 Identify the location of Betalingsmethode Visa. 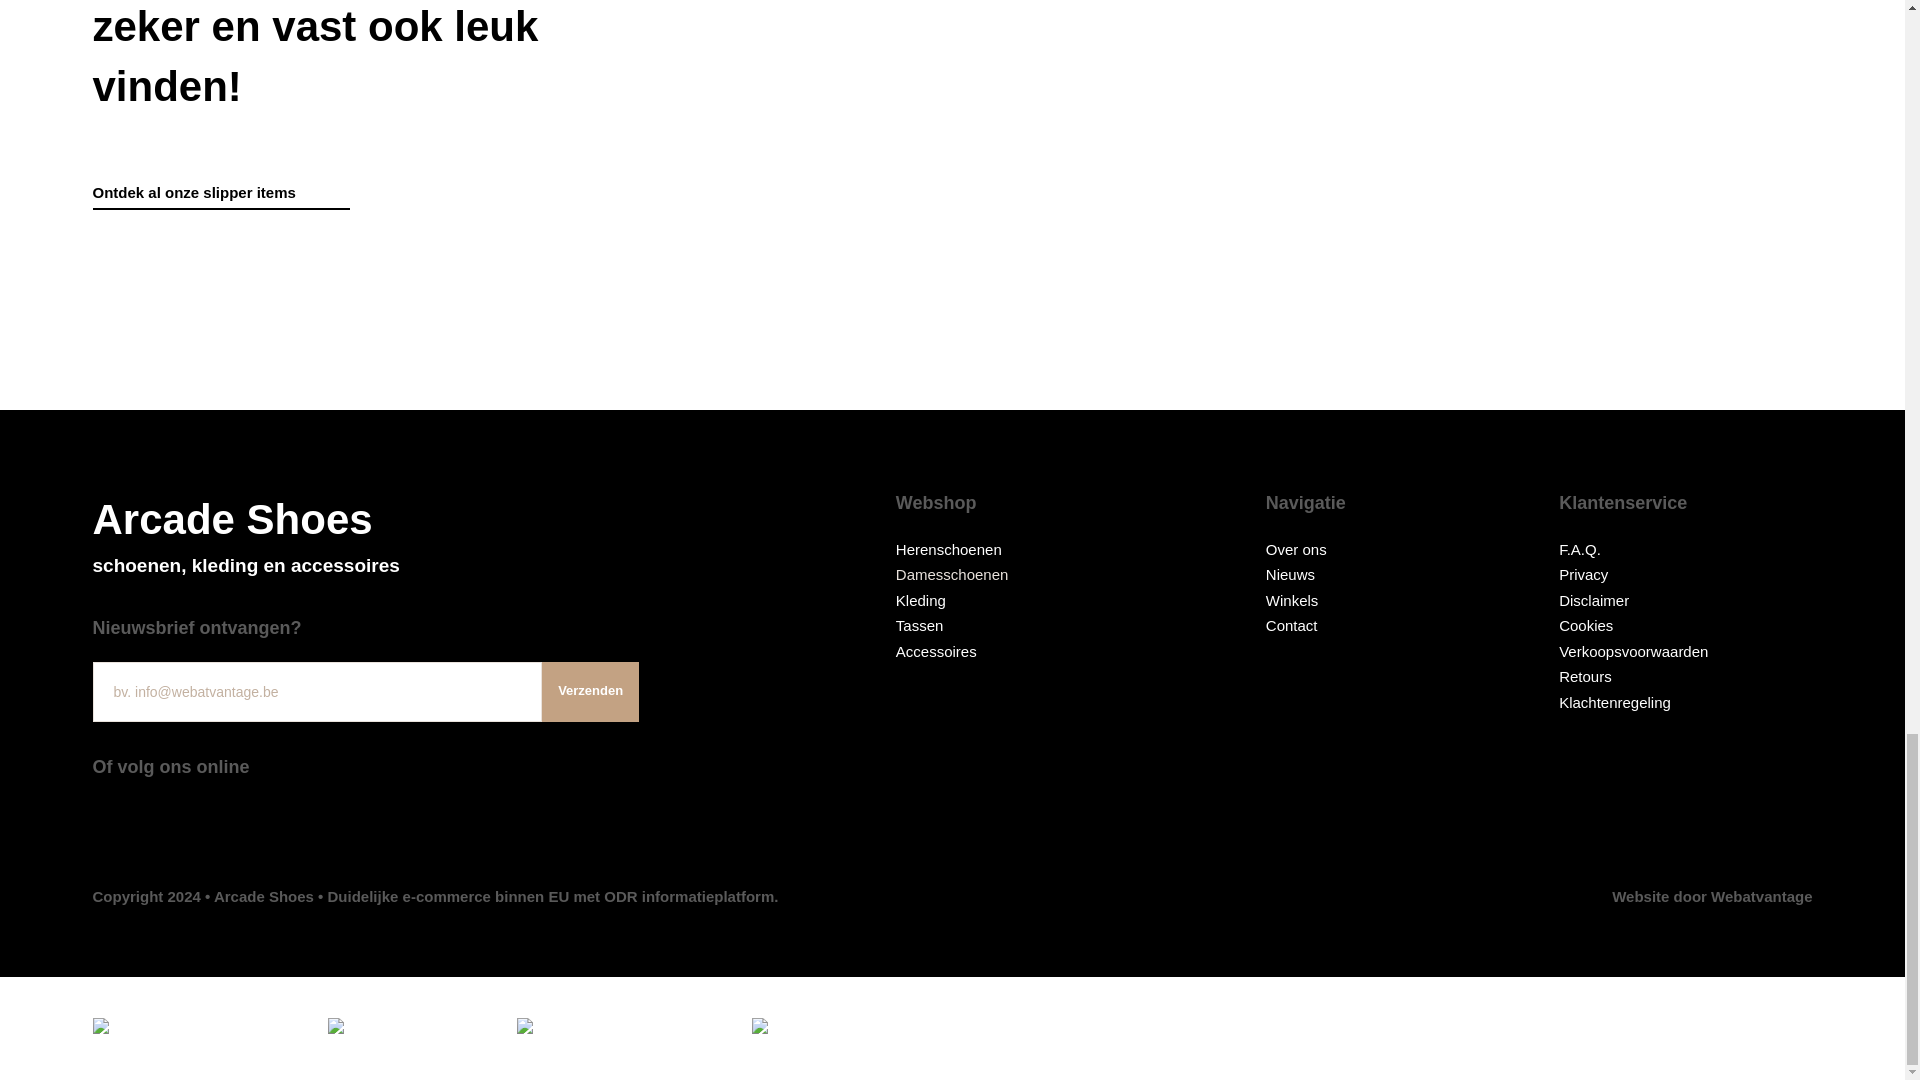
(412, 1028).